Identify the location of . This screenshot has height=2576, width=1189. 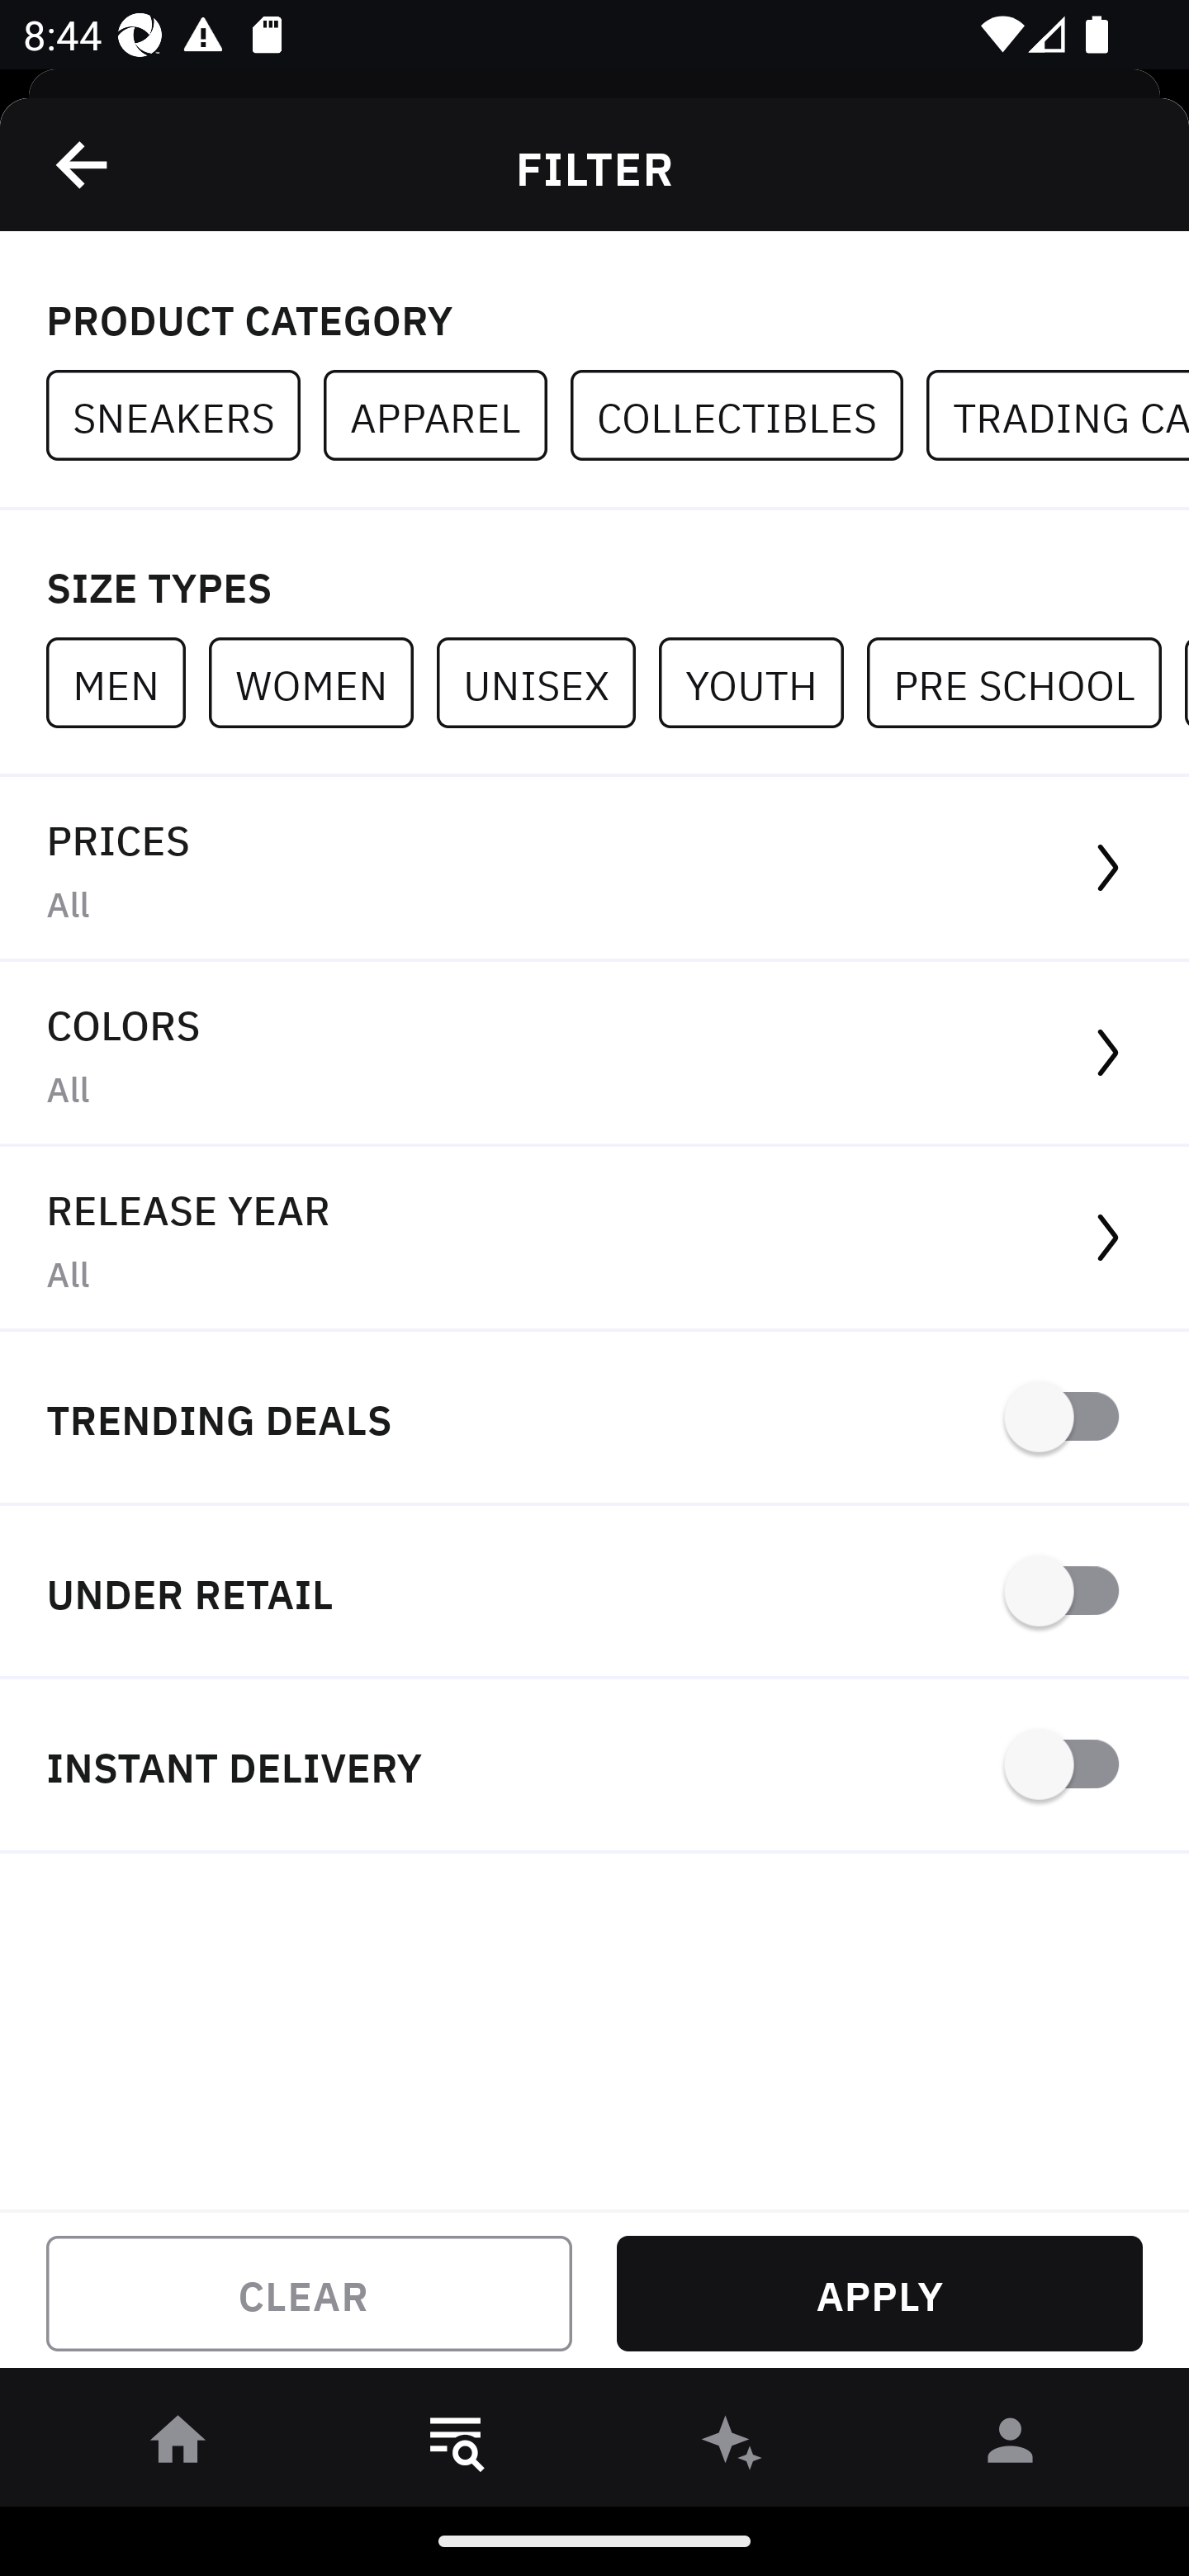
(83, 164).